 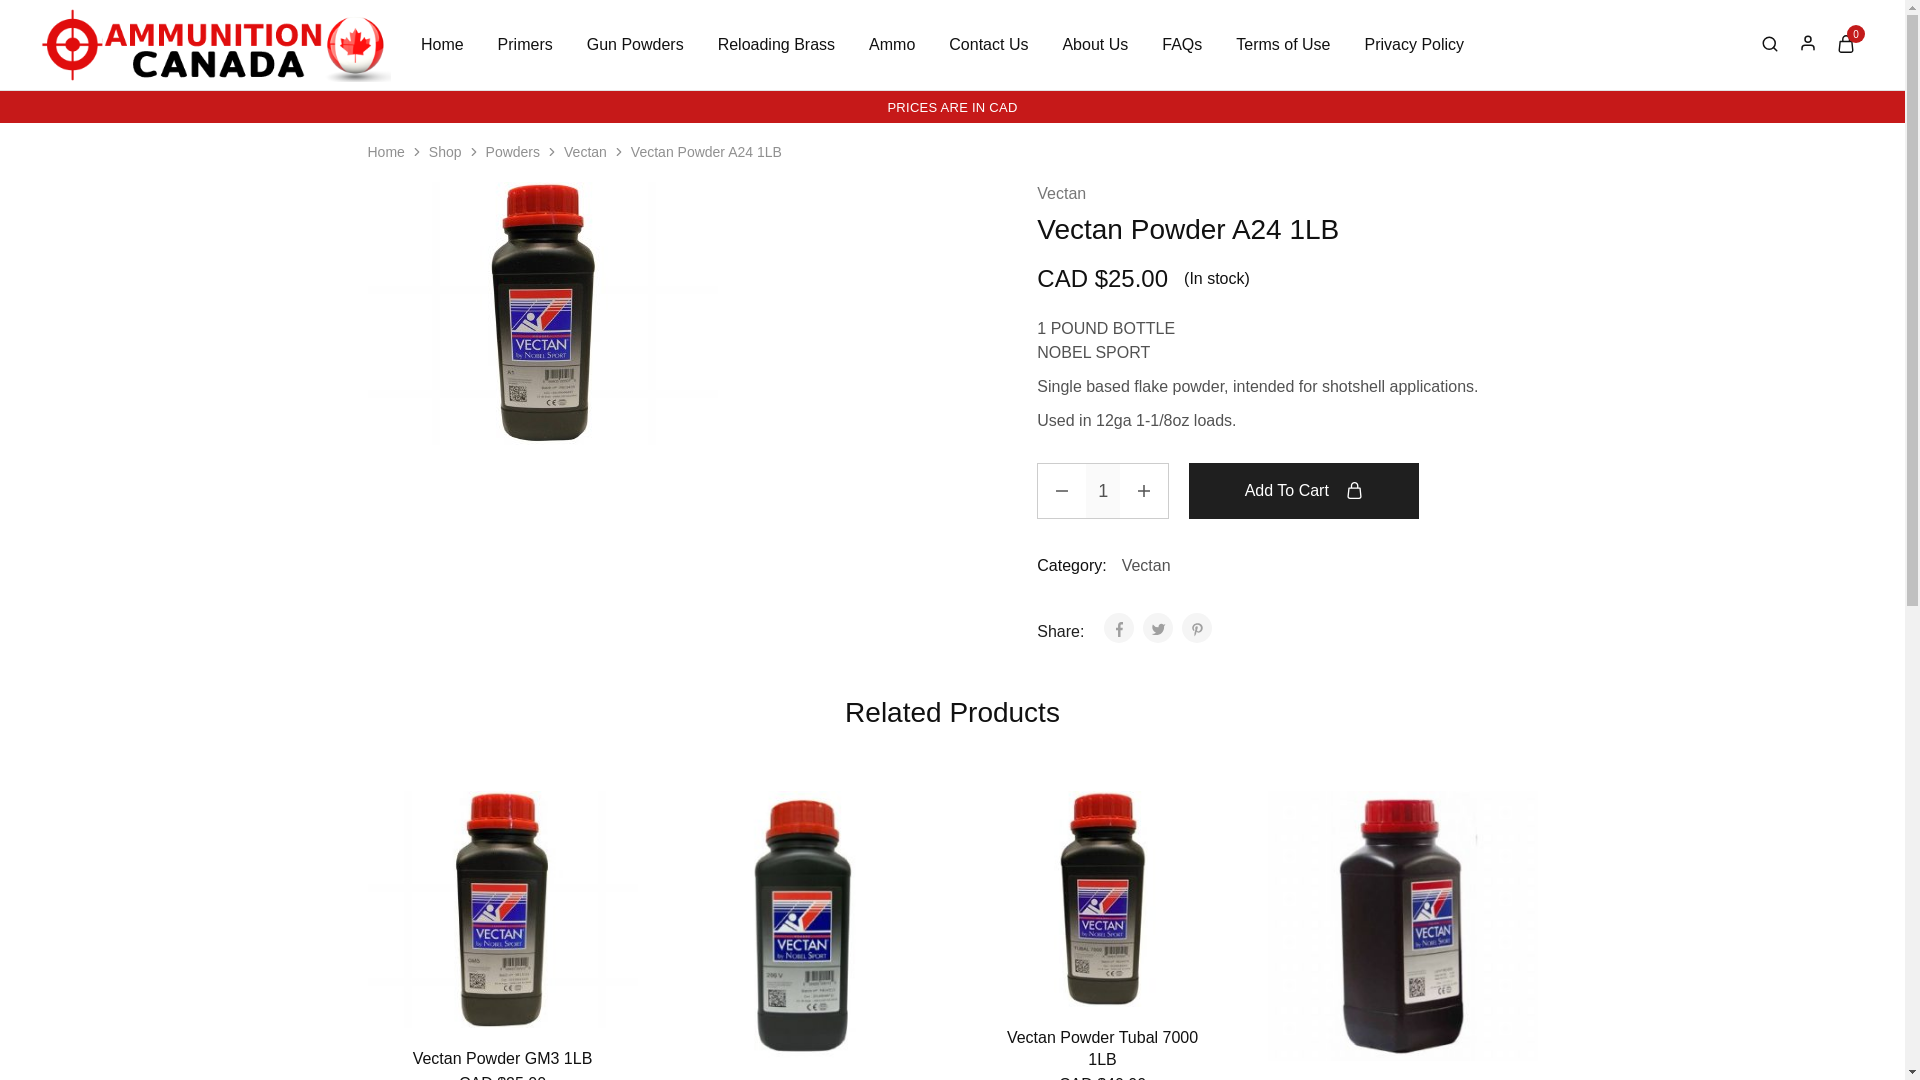 I want to click on vectan-powder-a1, so click(x=543, y=313).